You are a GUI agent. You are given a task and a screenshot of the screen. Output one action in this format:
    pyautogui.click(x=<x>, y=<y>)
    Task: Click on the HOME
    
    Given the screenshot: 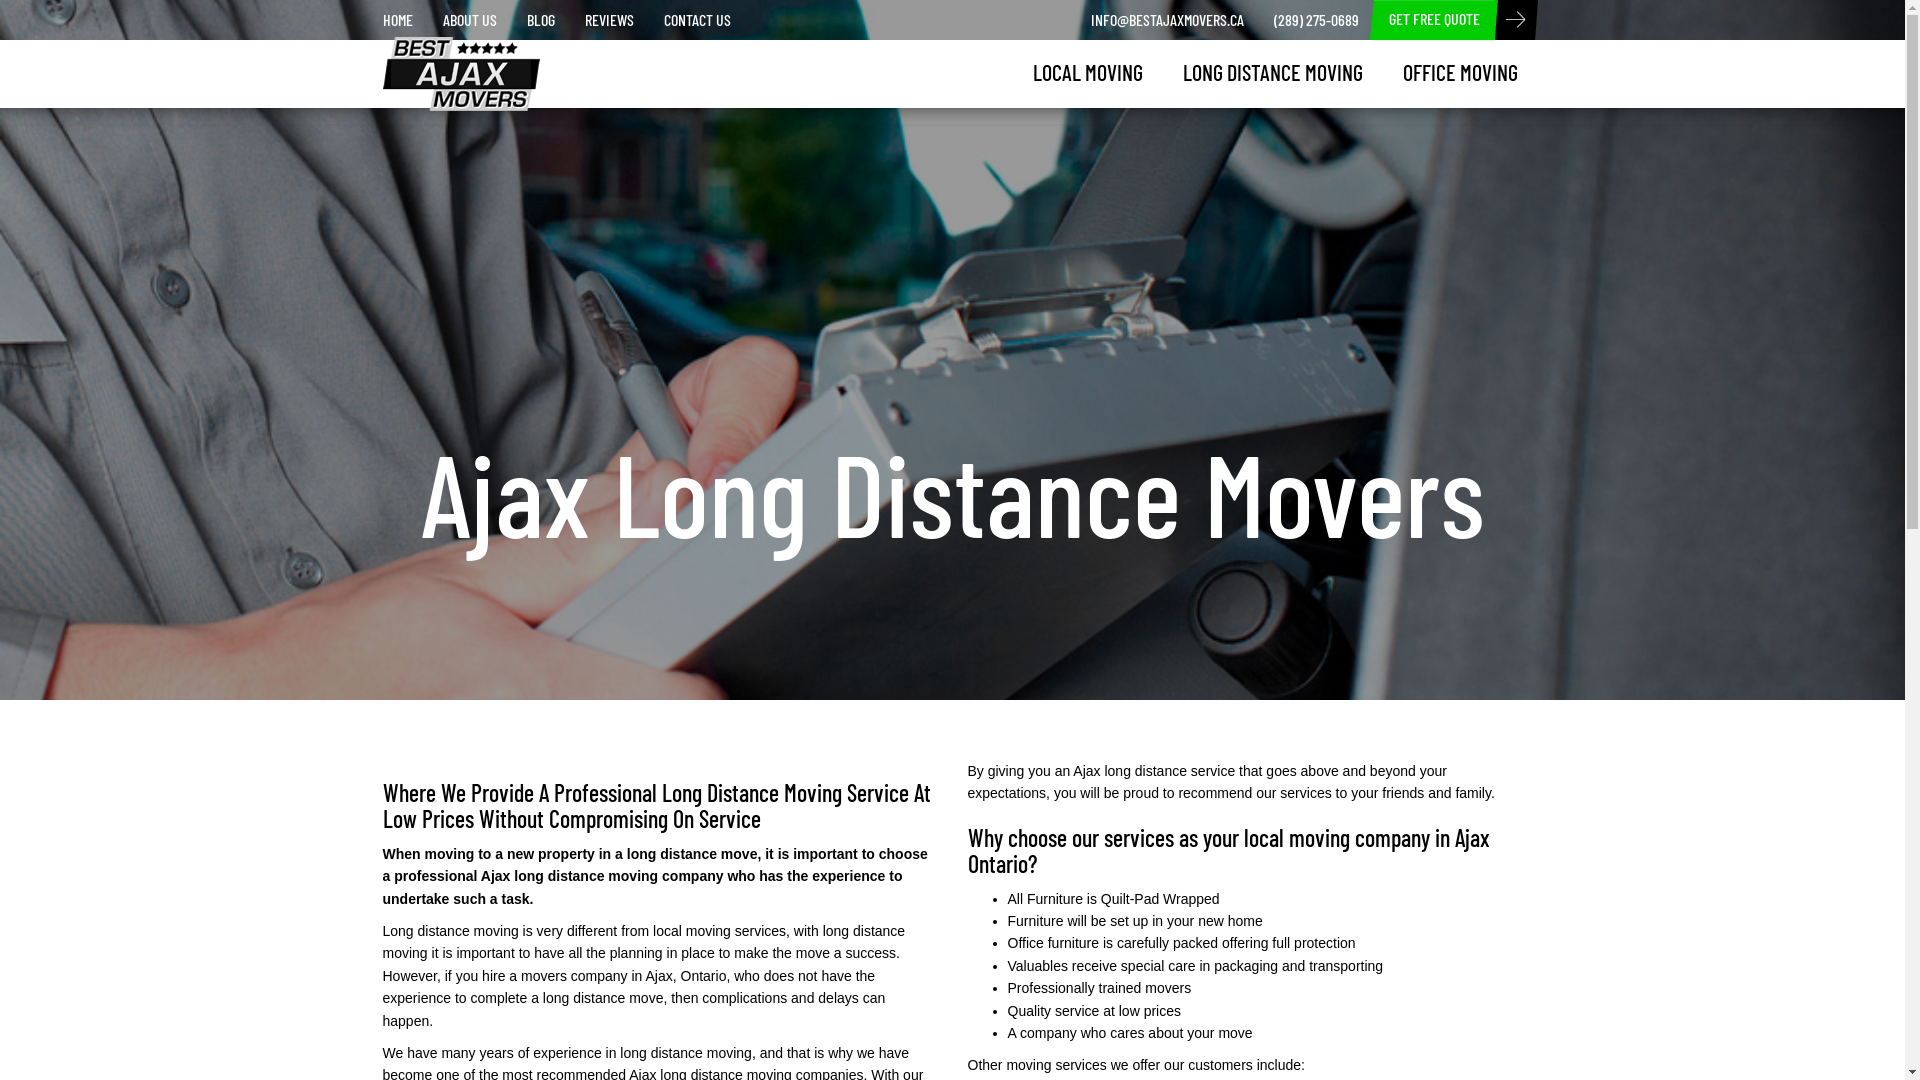 What is the action you would take?
    pyautogui.click(x=398, y=20)
    